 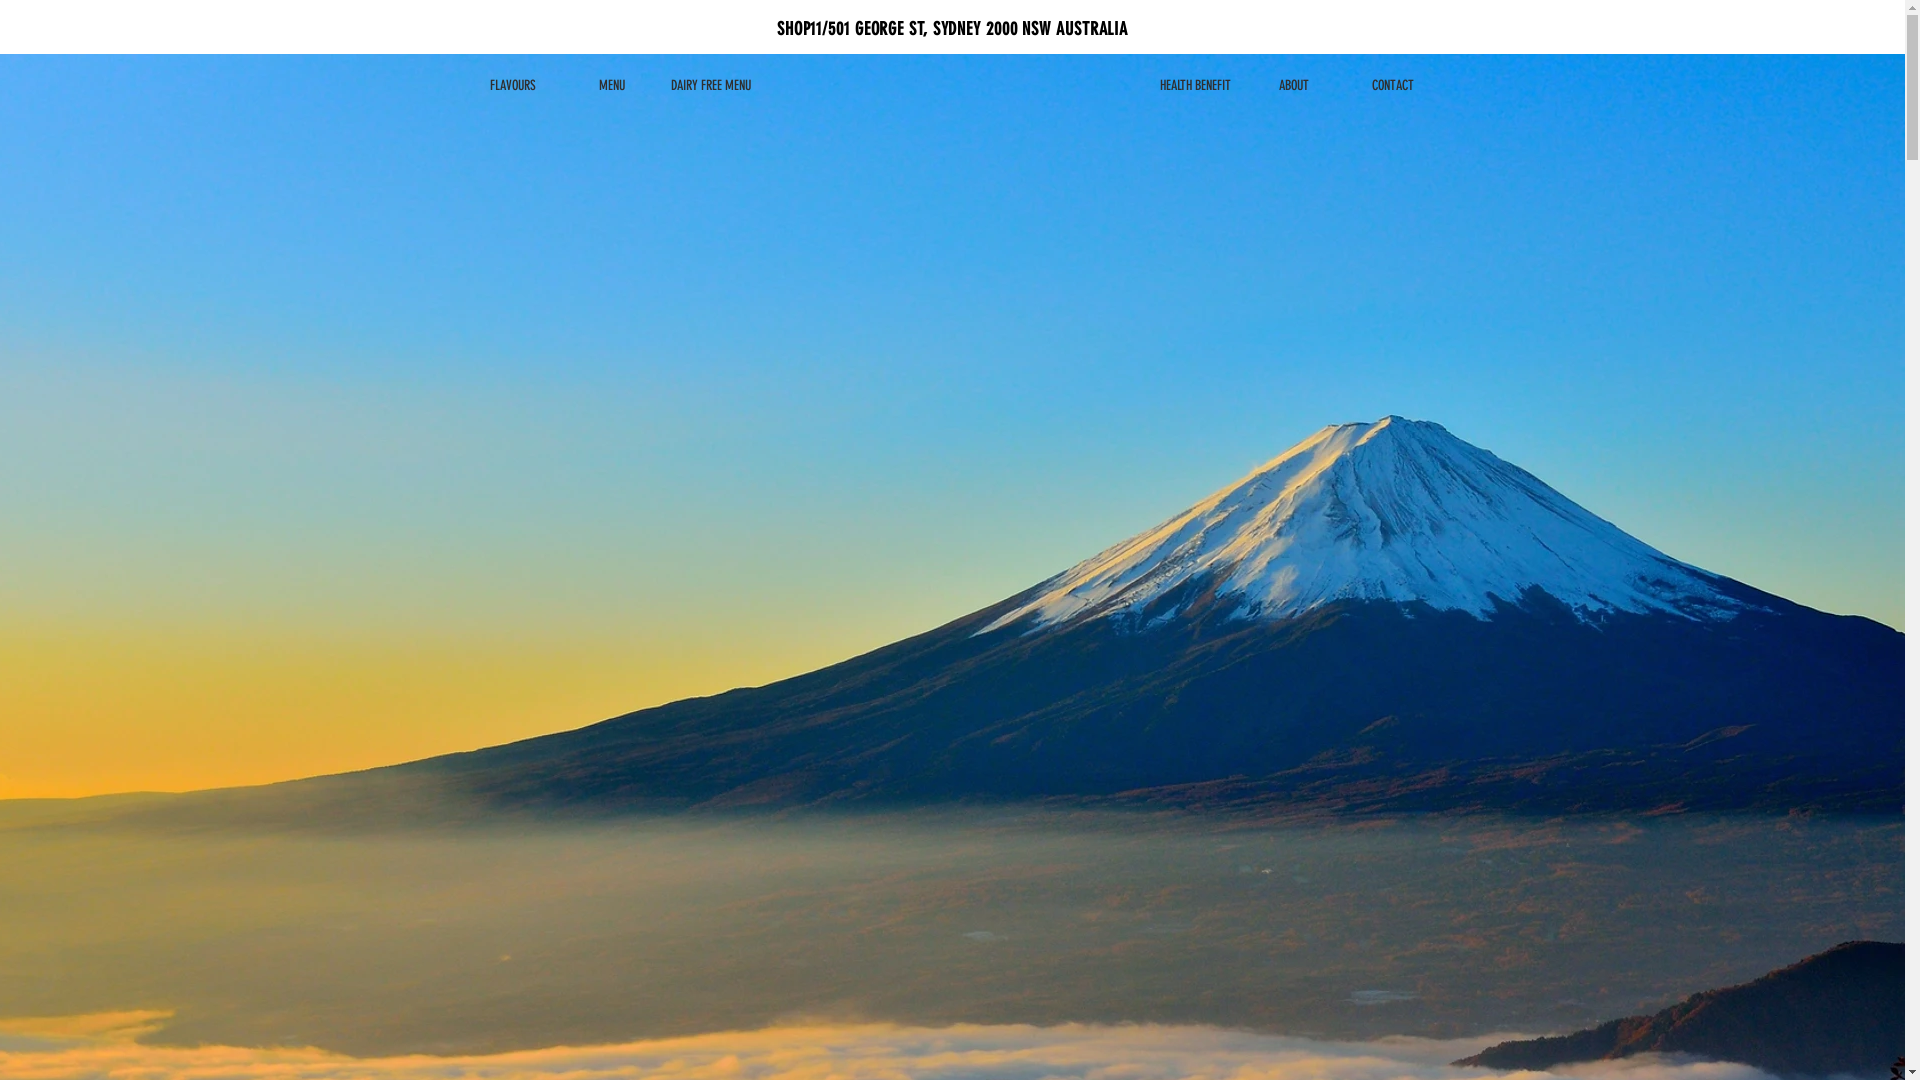 I want to click on DAIRY FREE MENU, so click(x=712, y=86).